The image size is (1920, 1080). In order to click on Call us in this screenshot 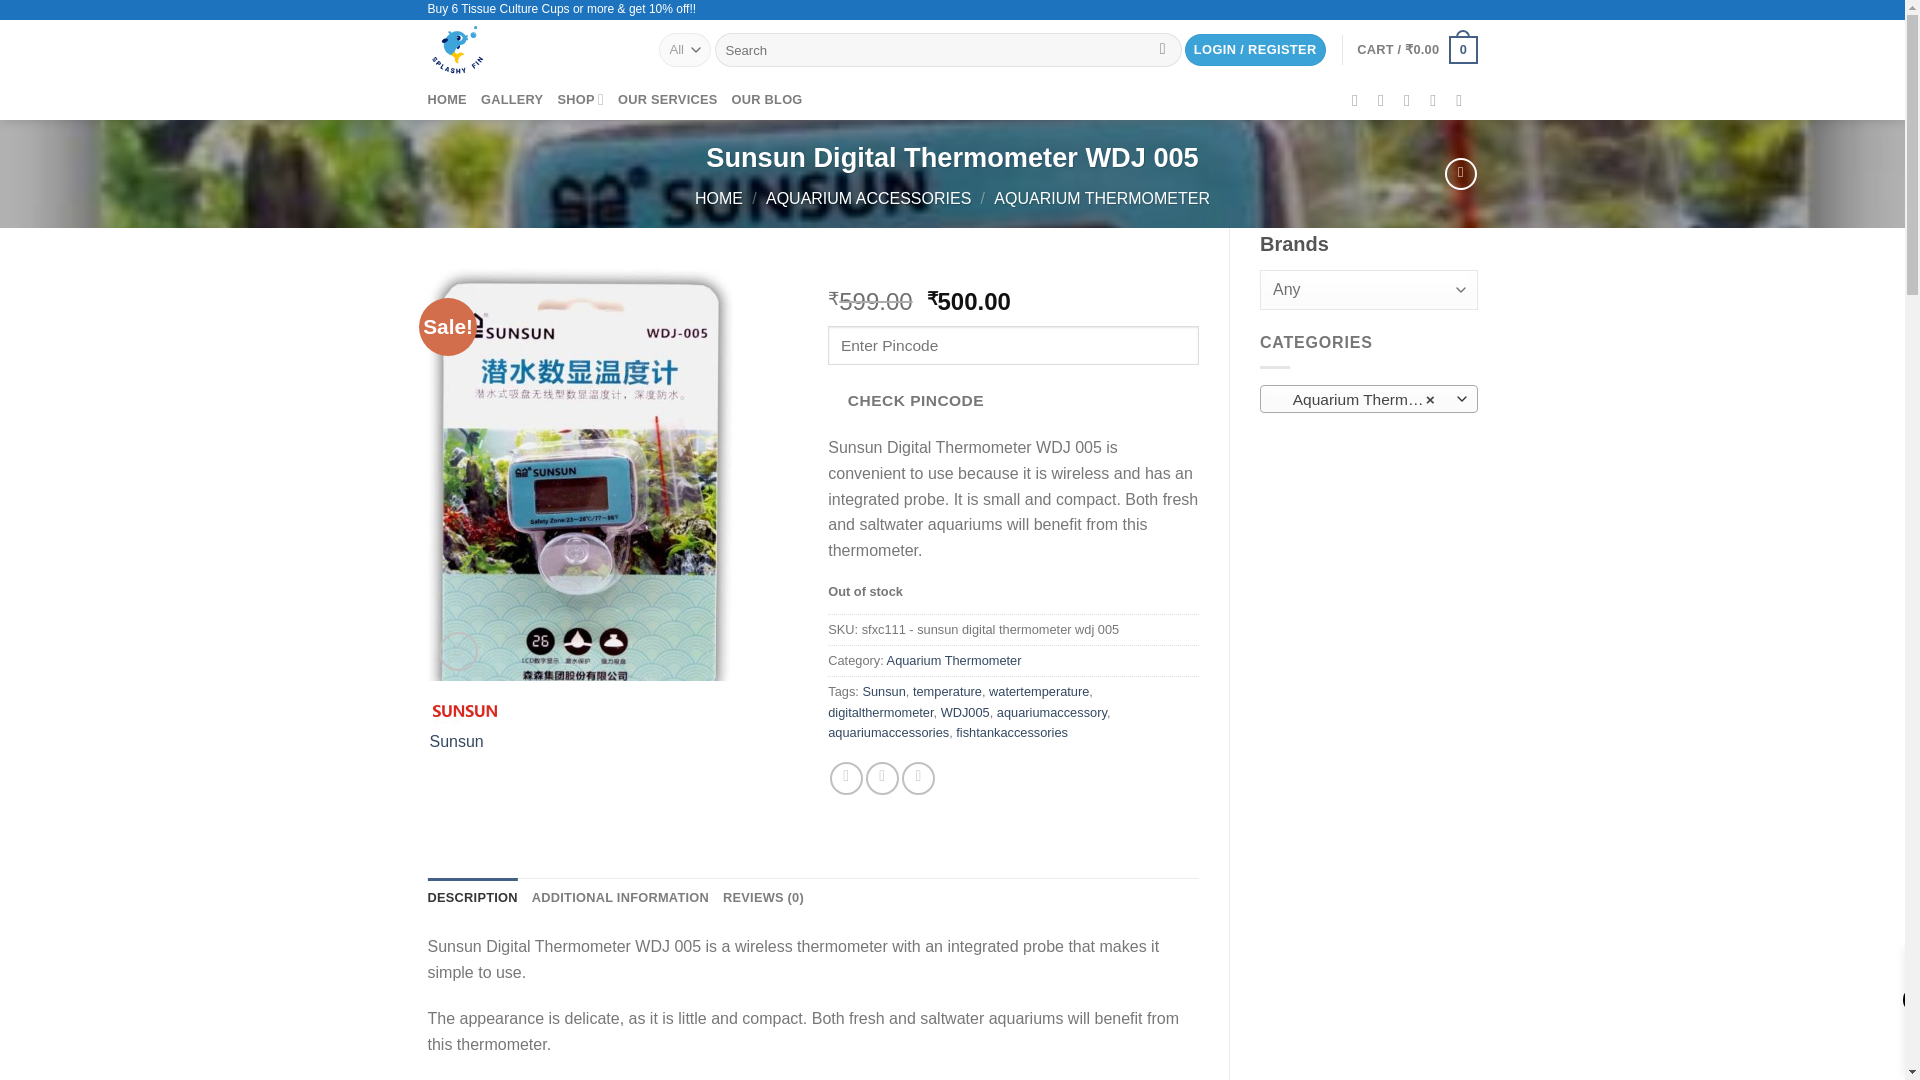, I will do `click(1438, 100)`.